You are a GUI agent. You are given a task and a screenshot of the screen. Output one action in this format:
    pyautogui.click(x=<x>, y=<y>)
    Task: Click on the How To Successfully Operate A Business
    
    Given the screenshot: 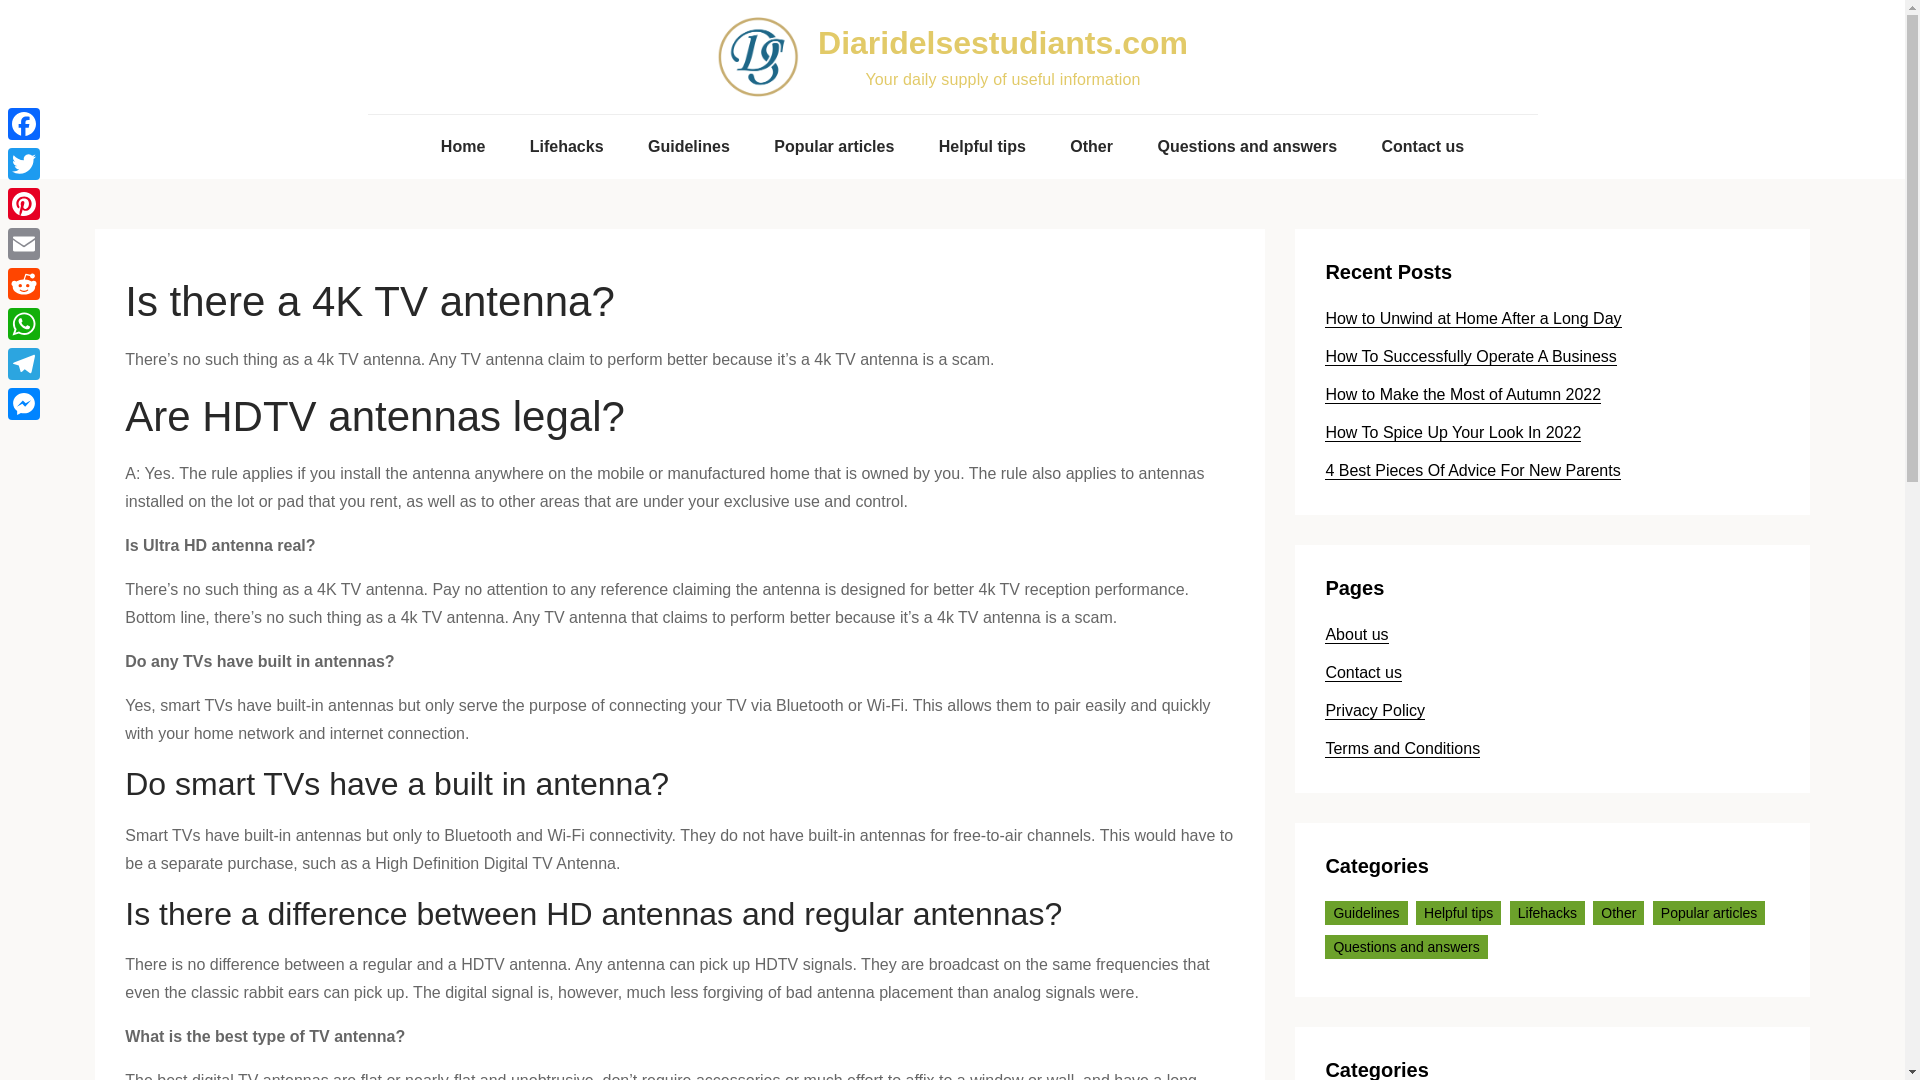 What is the action you would take?
    pyautogui.click(x=1470, y=356)
    